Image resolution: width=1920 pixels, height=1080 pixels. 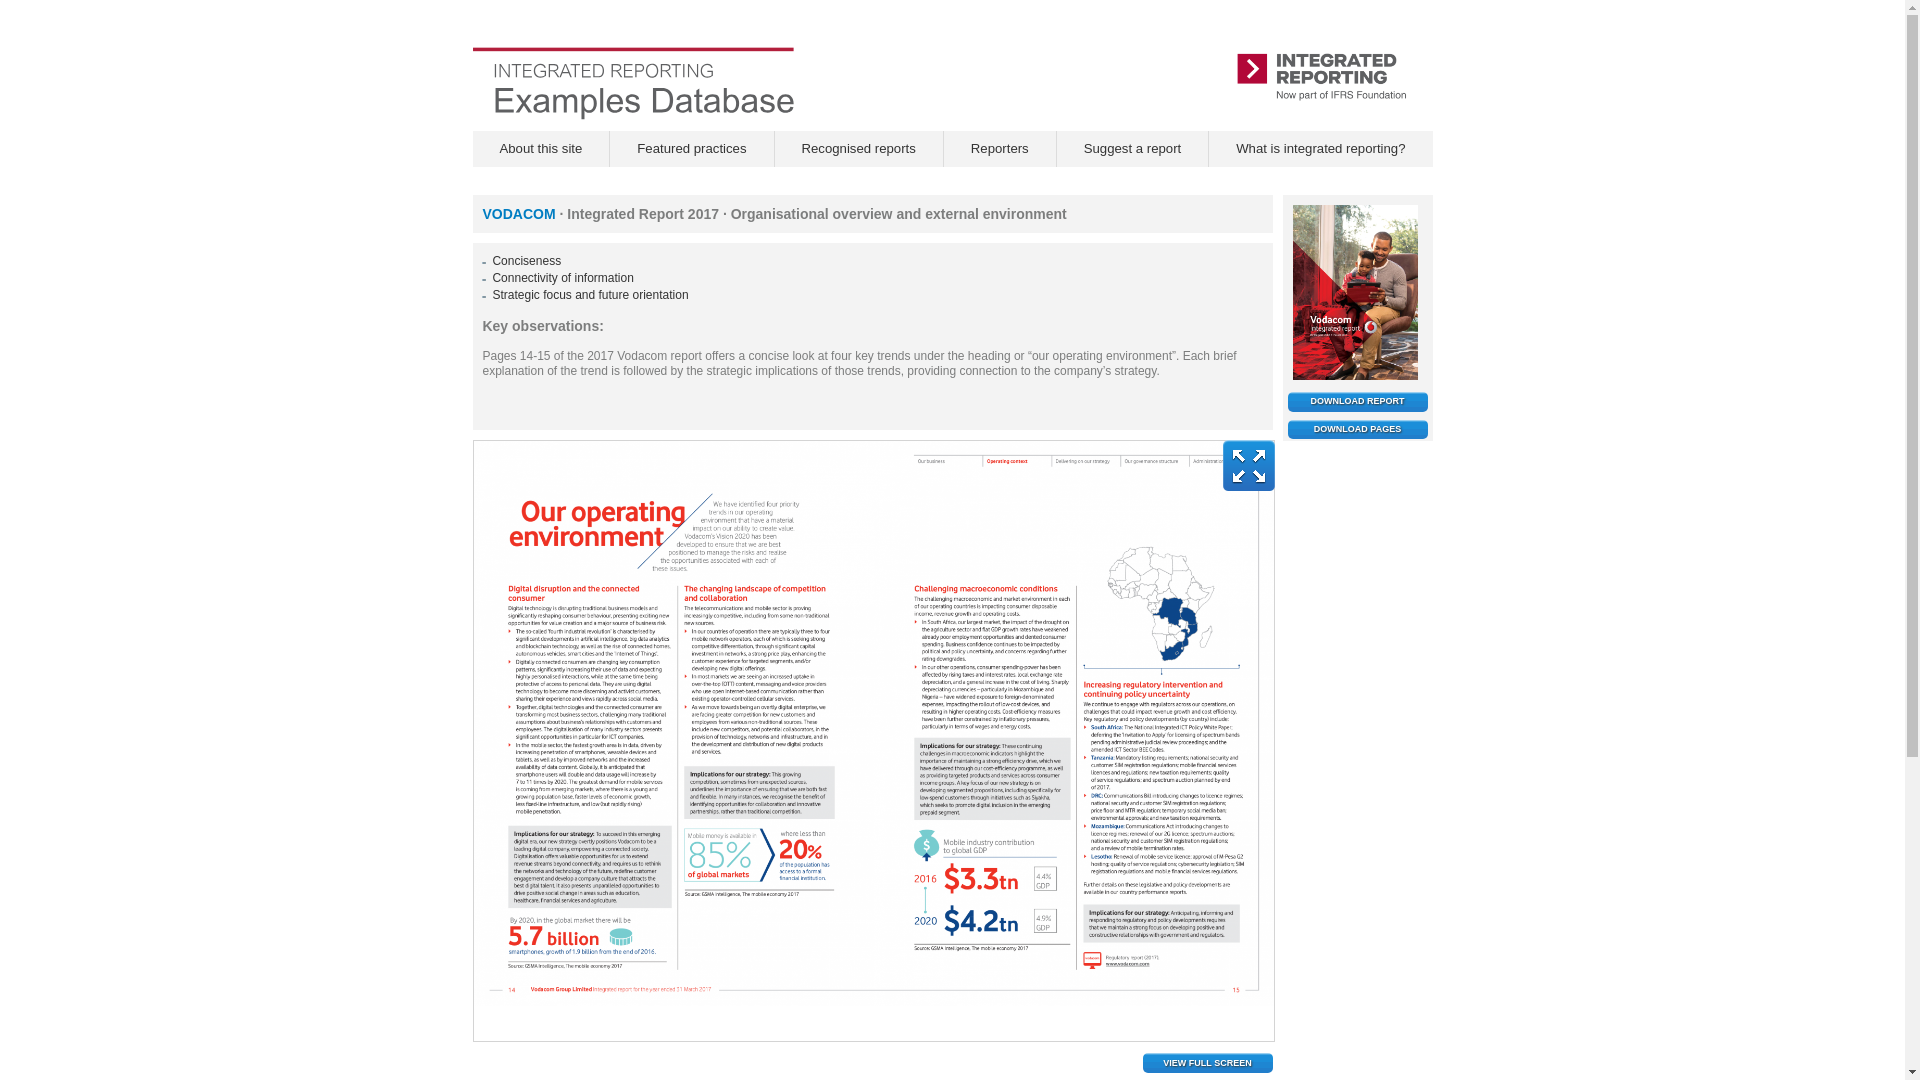 I want to click on the PDF document will open in a new window, so click(x=1358, y=402).